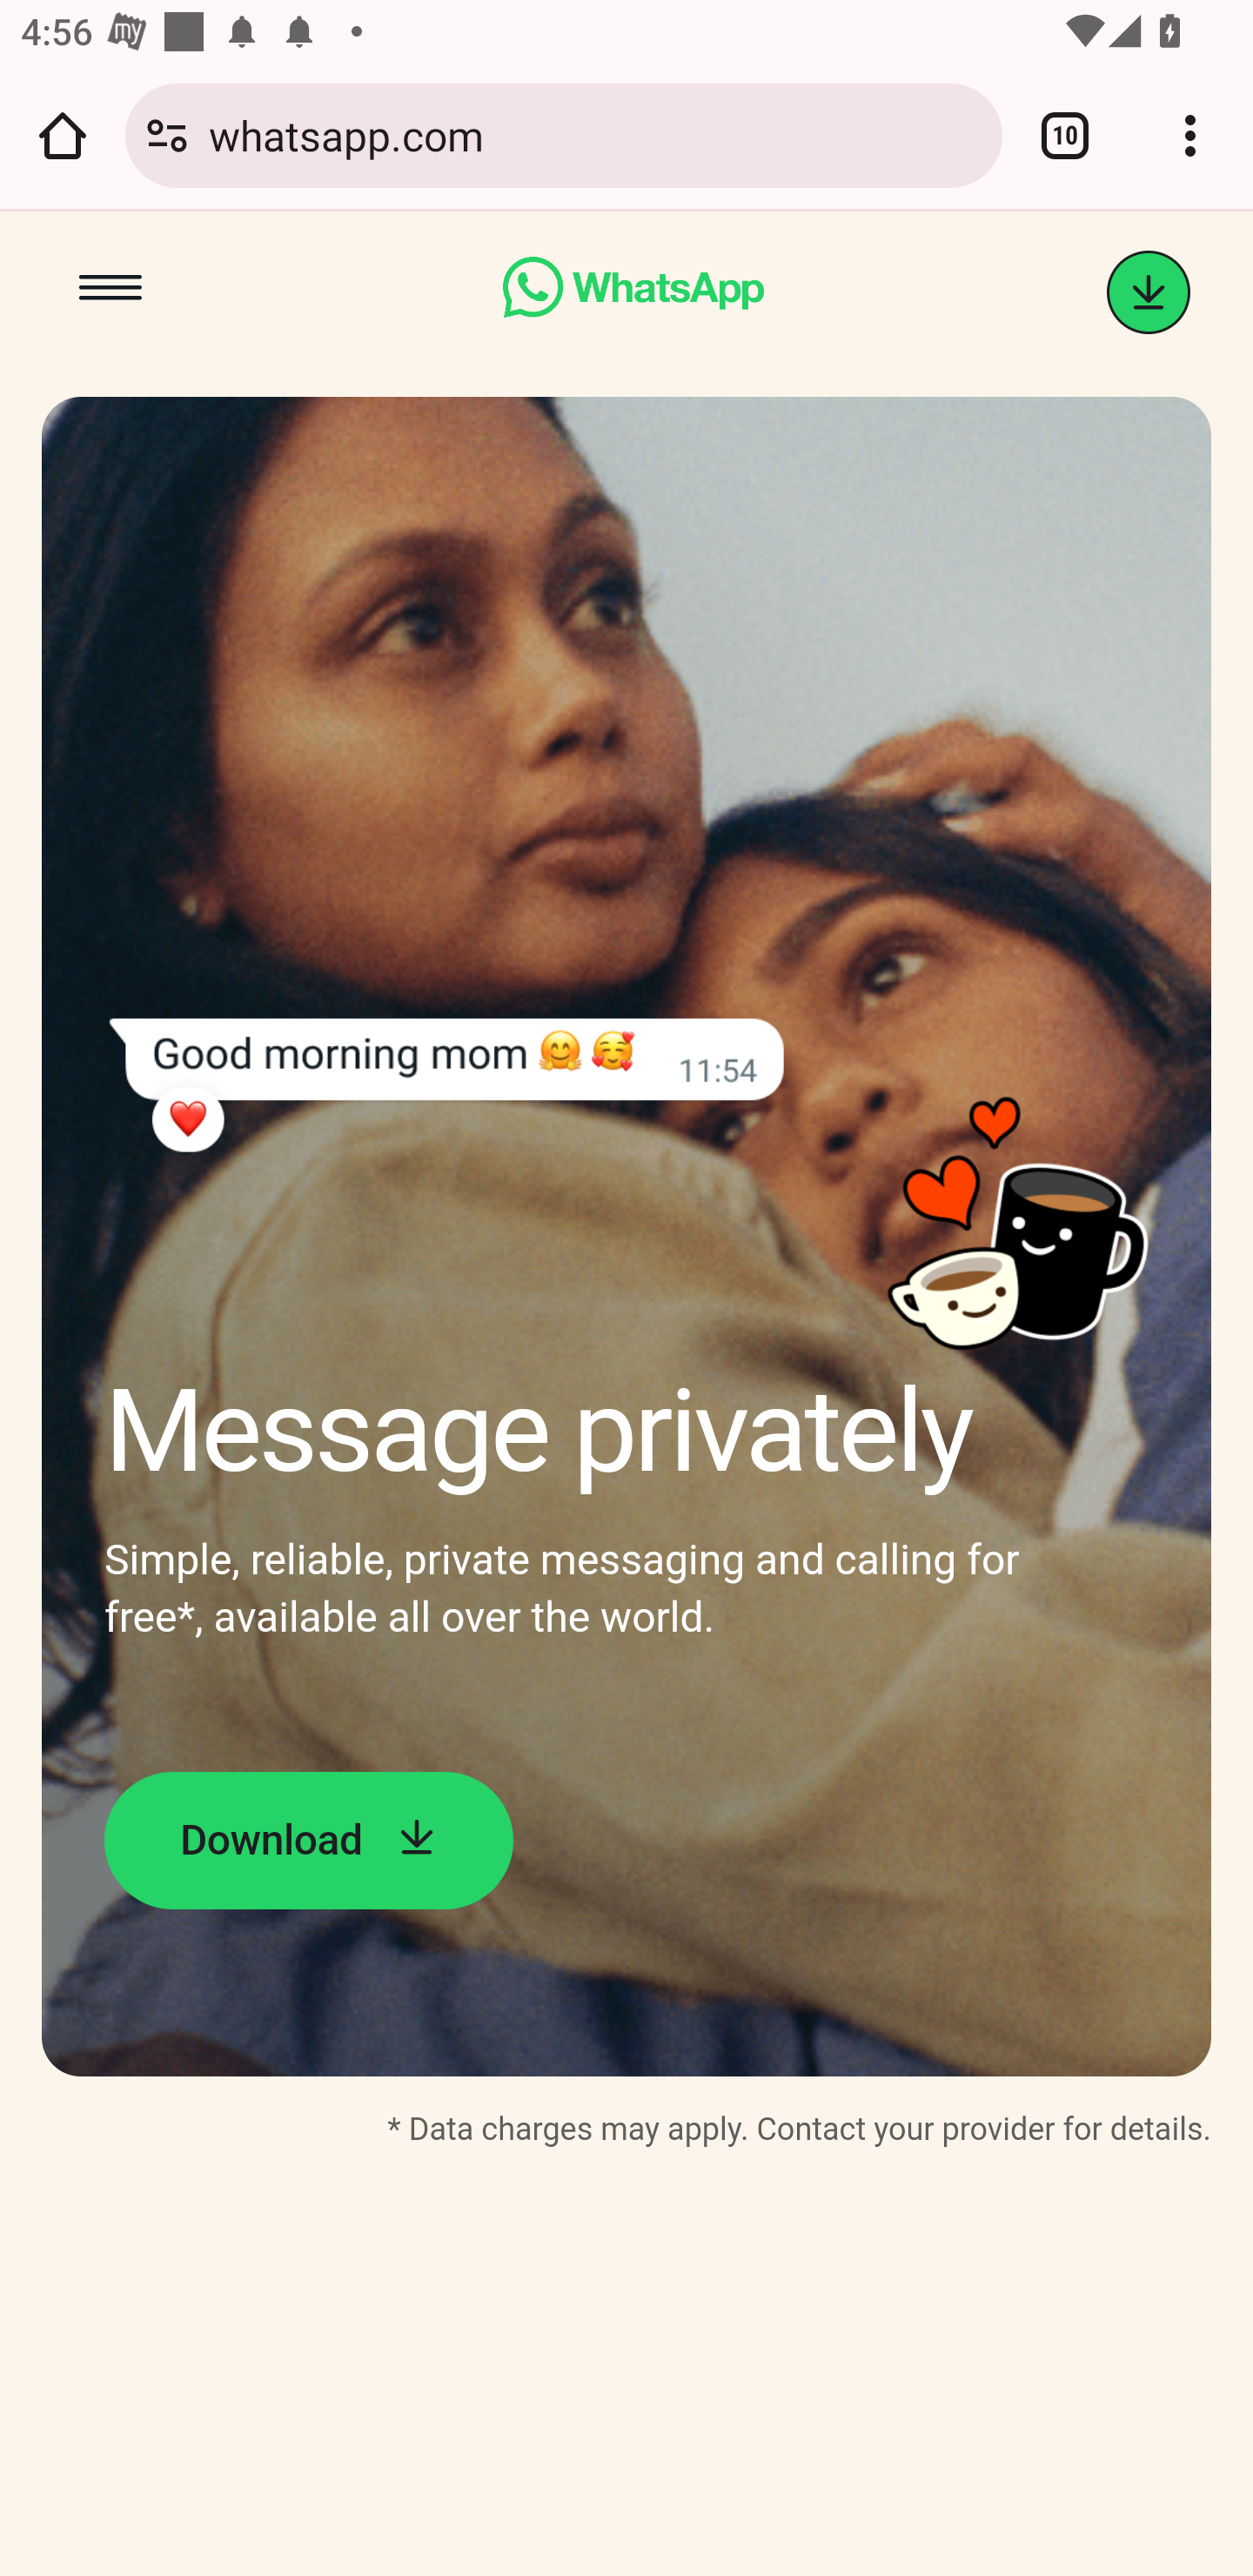 This screenshot has width=1253, height=2576. Describe the element at coordinates (111, 292) in the screenshot. I see `Open mobile menu` at that location.